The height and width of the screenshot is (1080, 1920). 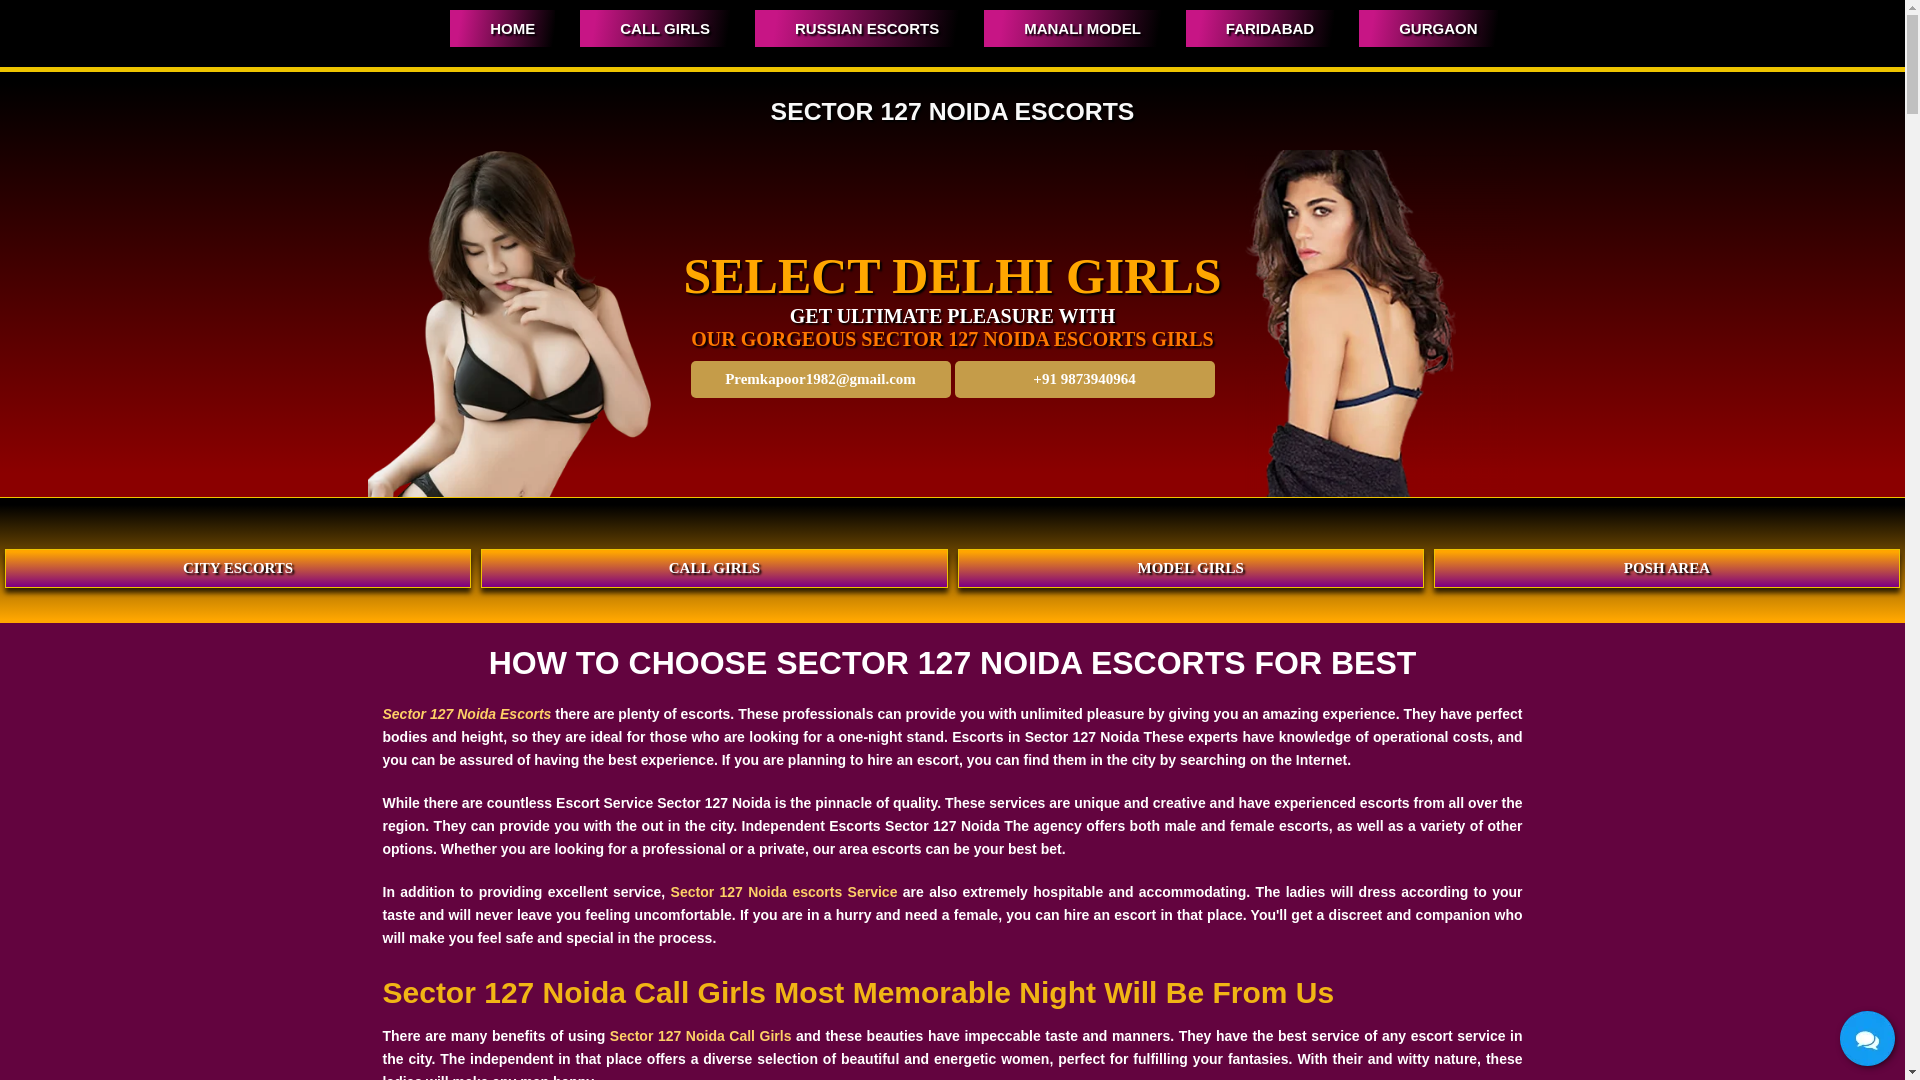 I want to click on SECTOR 127 NOIDA ESCORTS, so click(x=952, y=112).